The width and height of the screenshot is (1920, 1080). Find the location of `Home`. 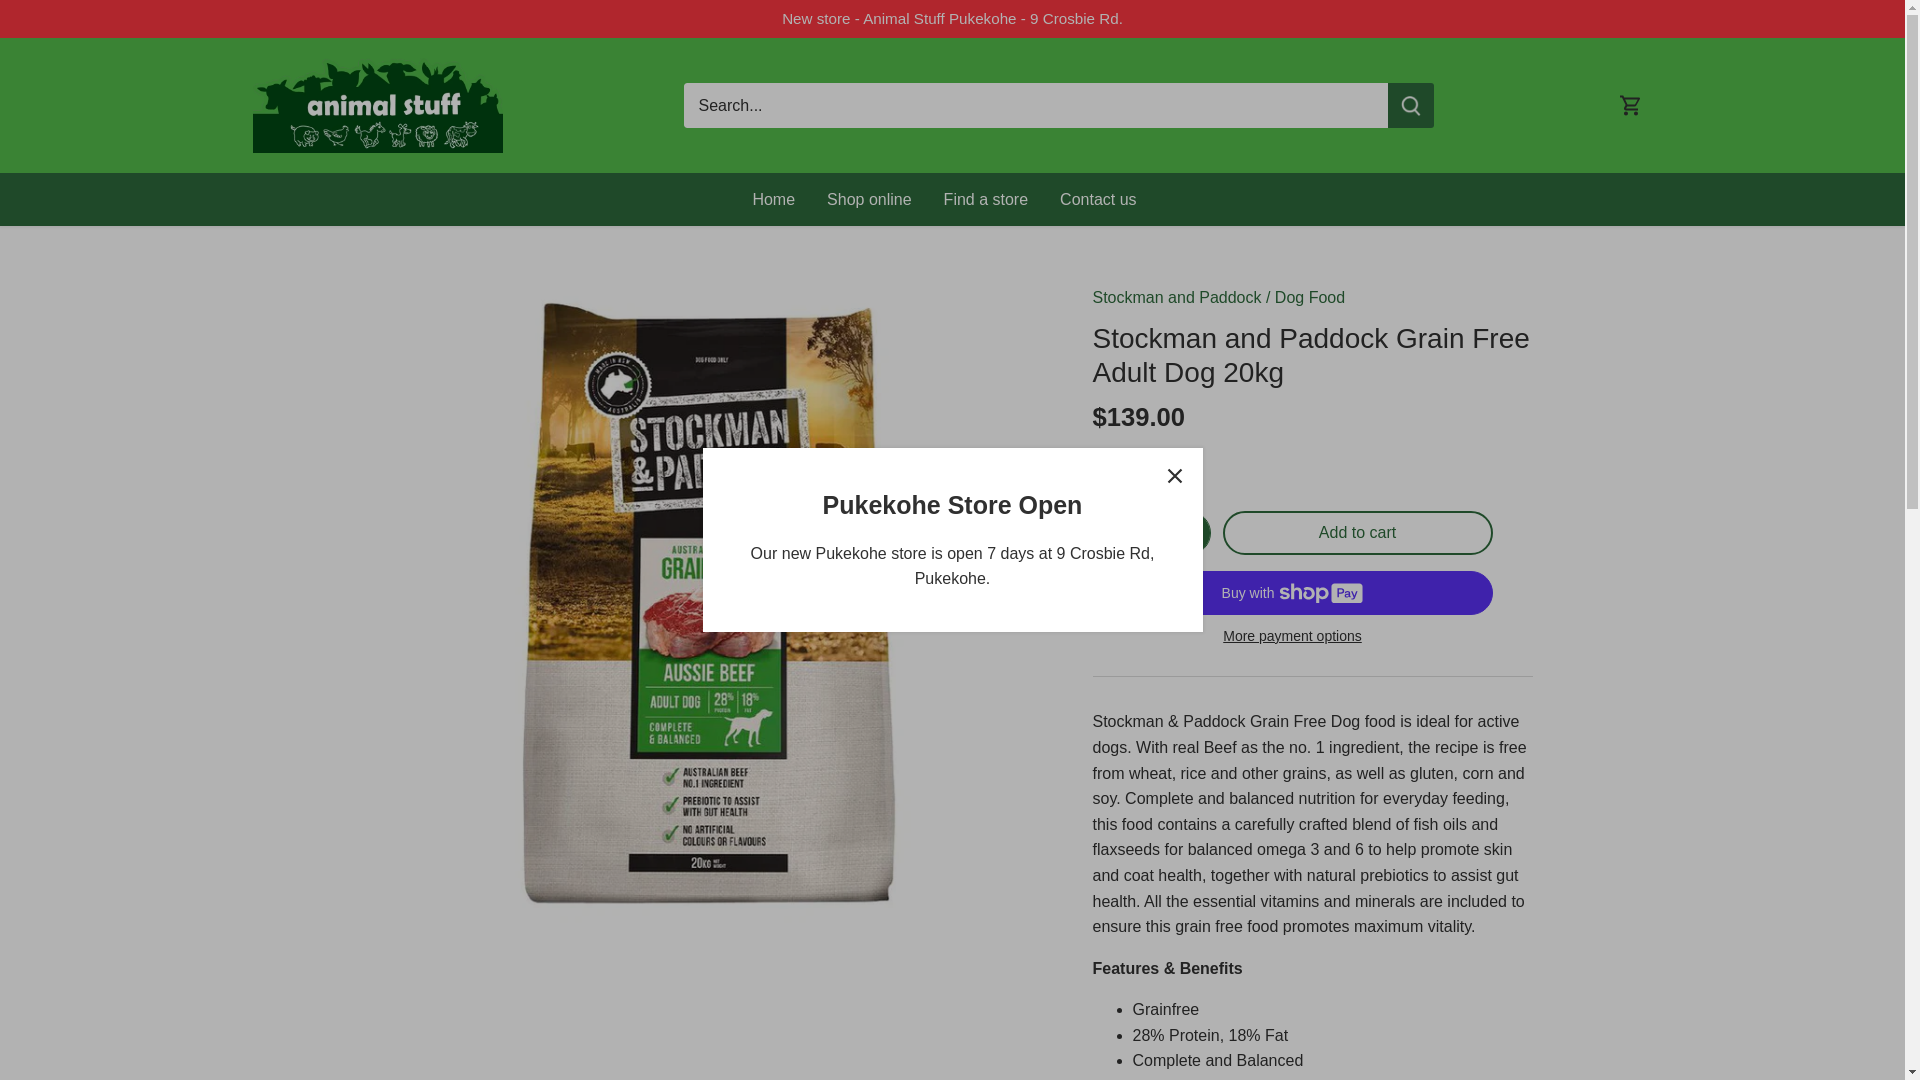

Home is located at coordinates (781, 198).